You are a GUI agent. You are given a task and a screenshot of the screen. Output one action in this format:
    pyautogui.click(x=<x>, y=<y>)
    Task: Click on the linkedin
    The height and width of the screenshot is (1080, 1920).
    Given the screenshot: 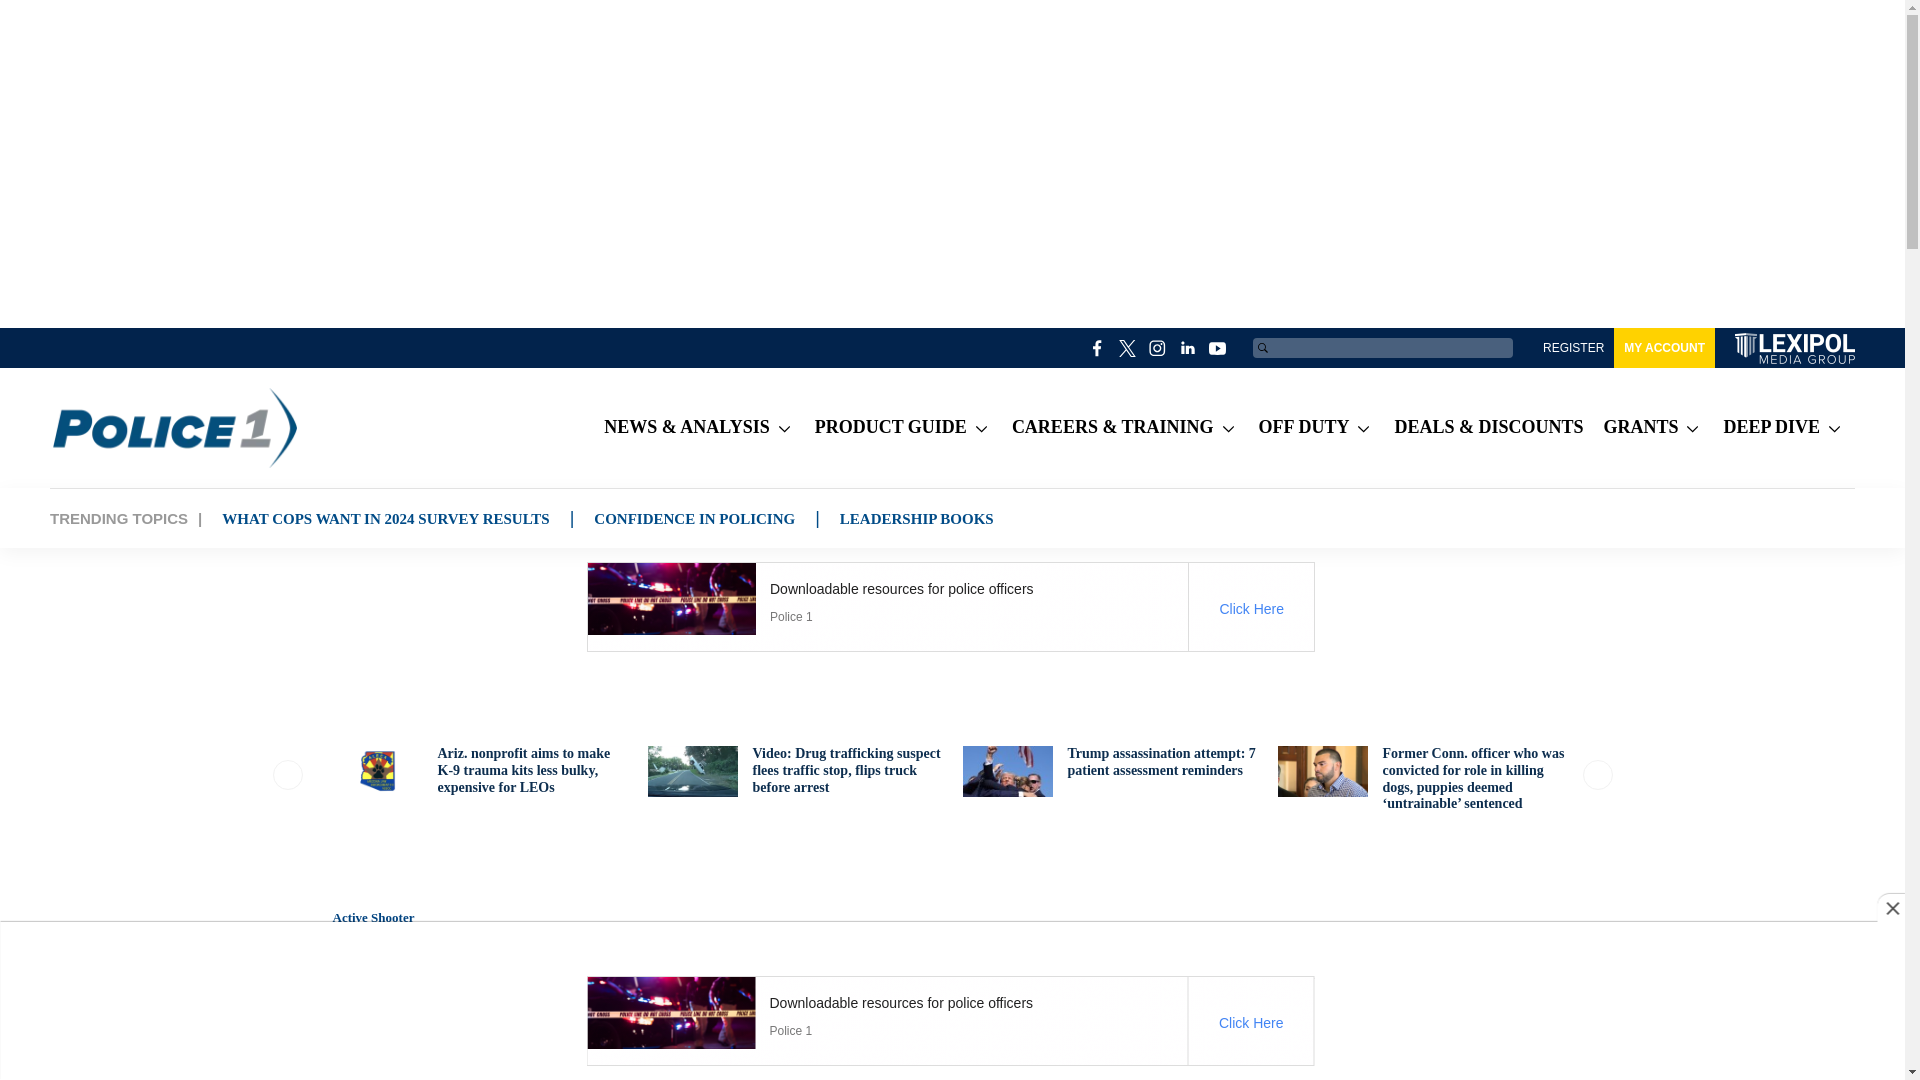 What is the action you would take?
    pyautogui.click(x=1188, y=347)
    